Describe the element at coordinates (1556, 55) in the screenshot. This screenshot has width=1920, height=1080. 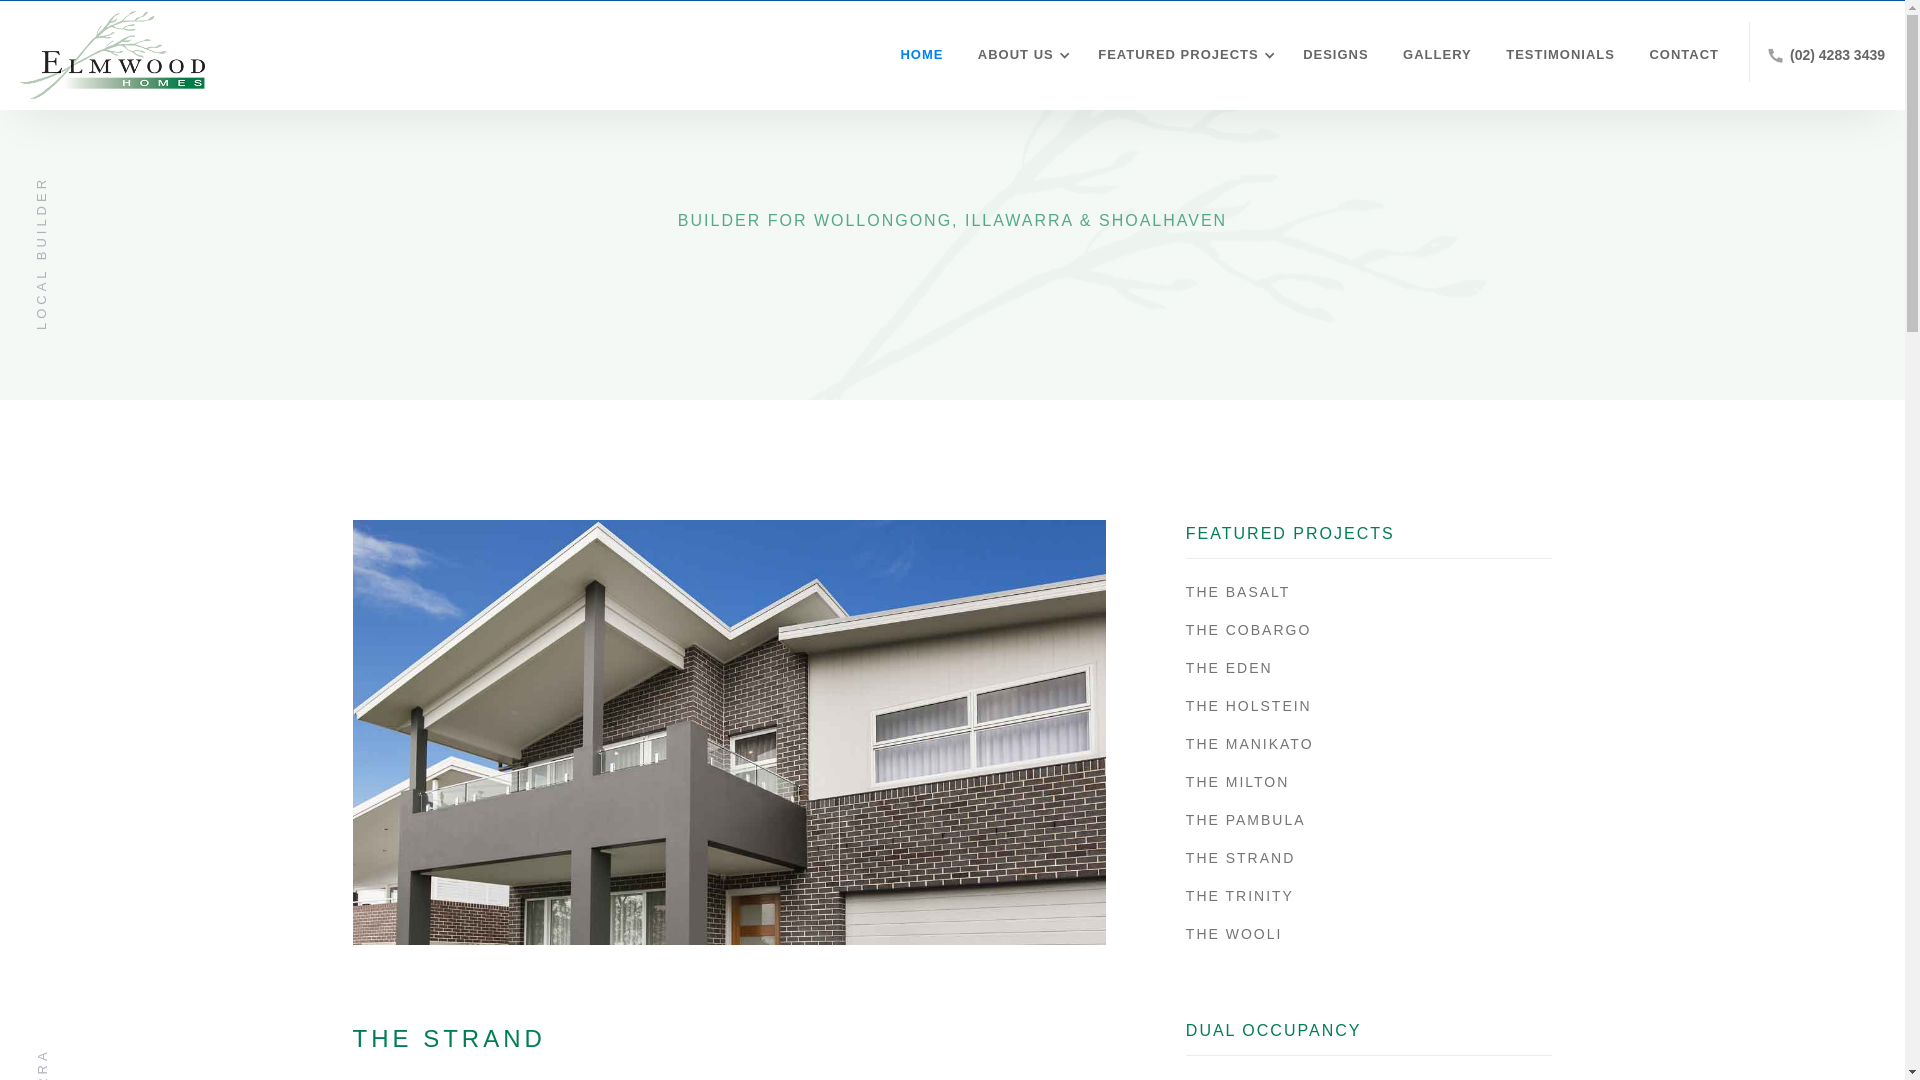
I see `TESTIMONIALS` at that location.